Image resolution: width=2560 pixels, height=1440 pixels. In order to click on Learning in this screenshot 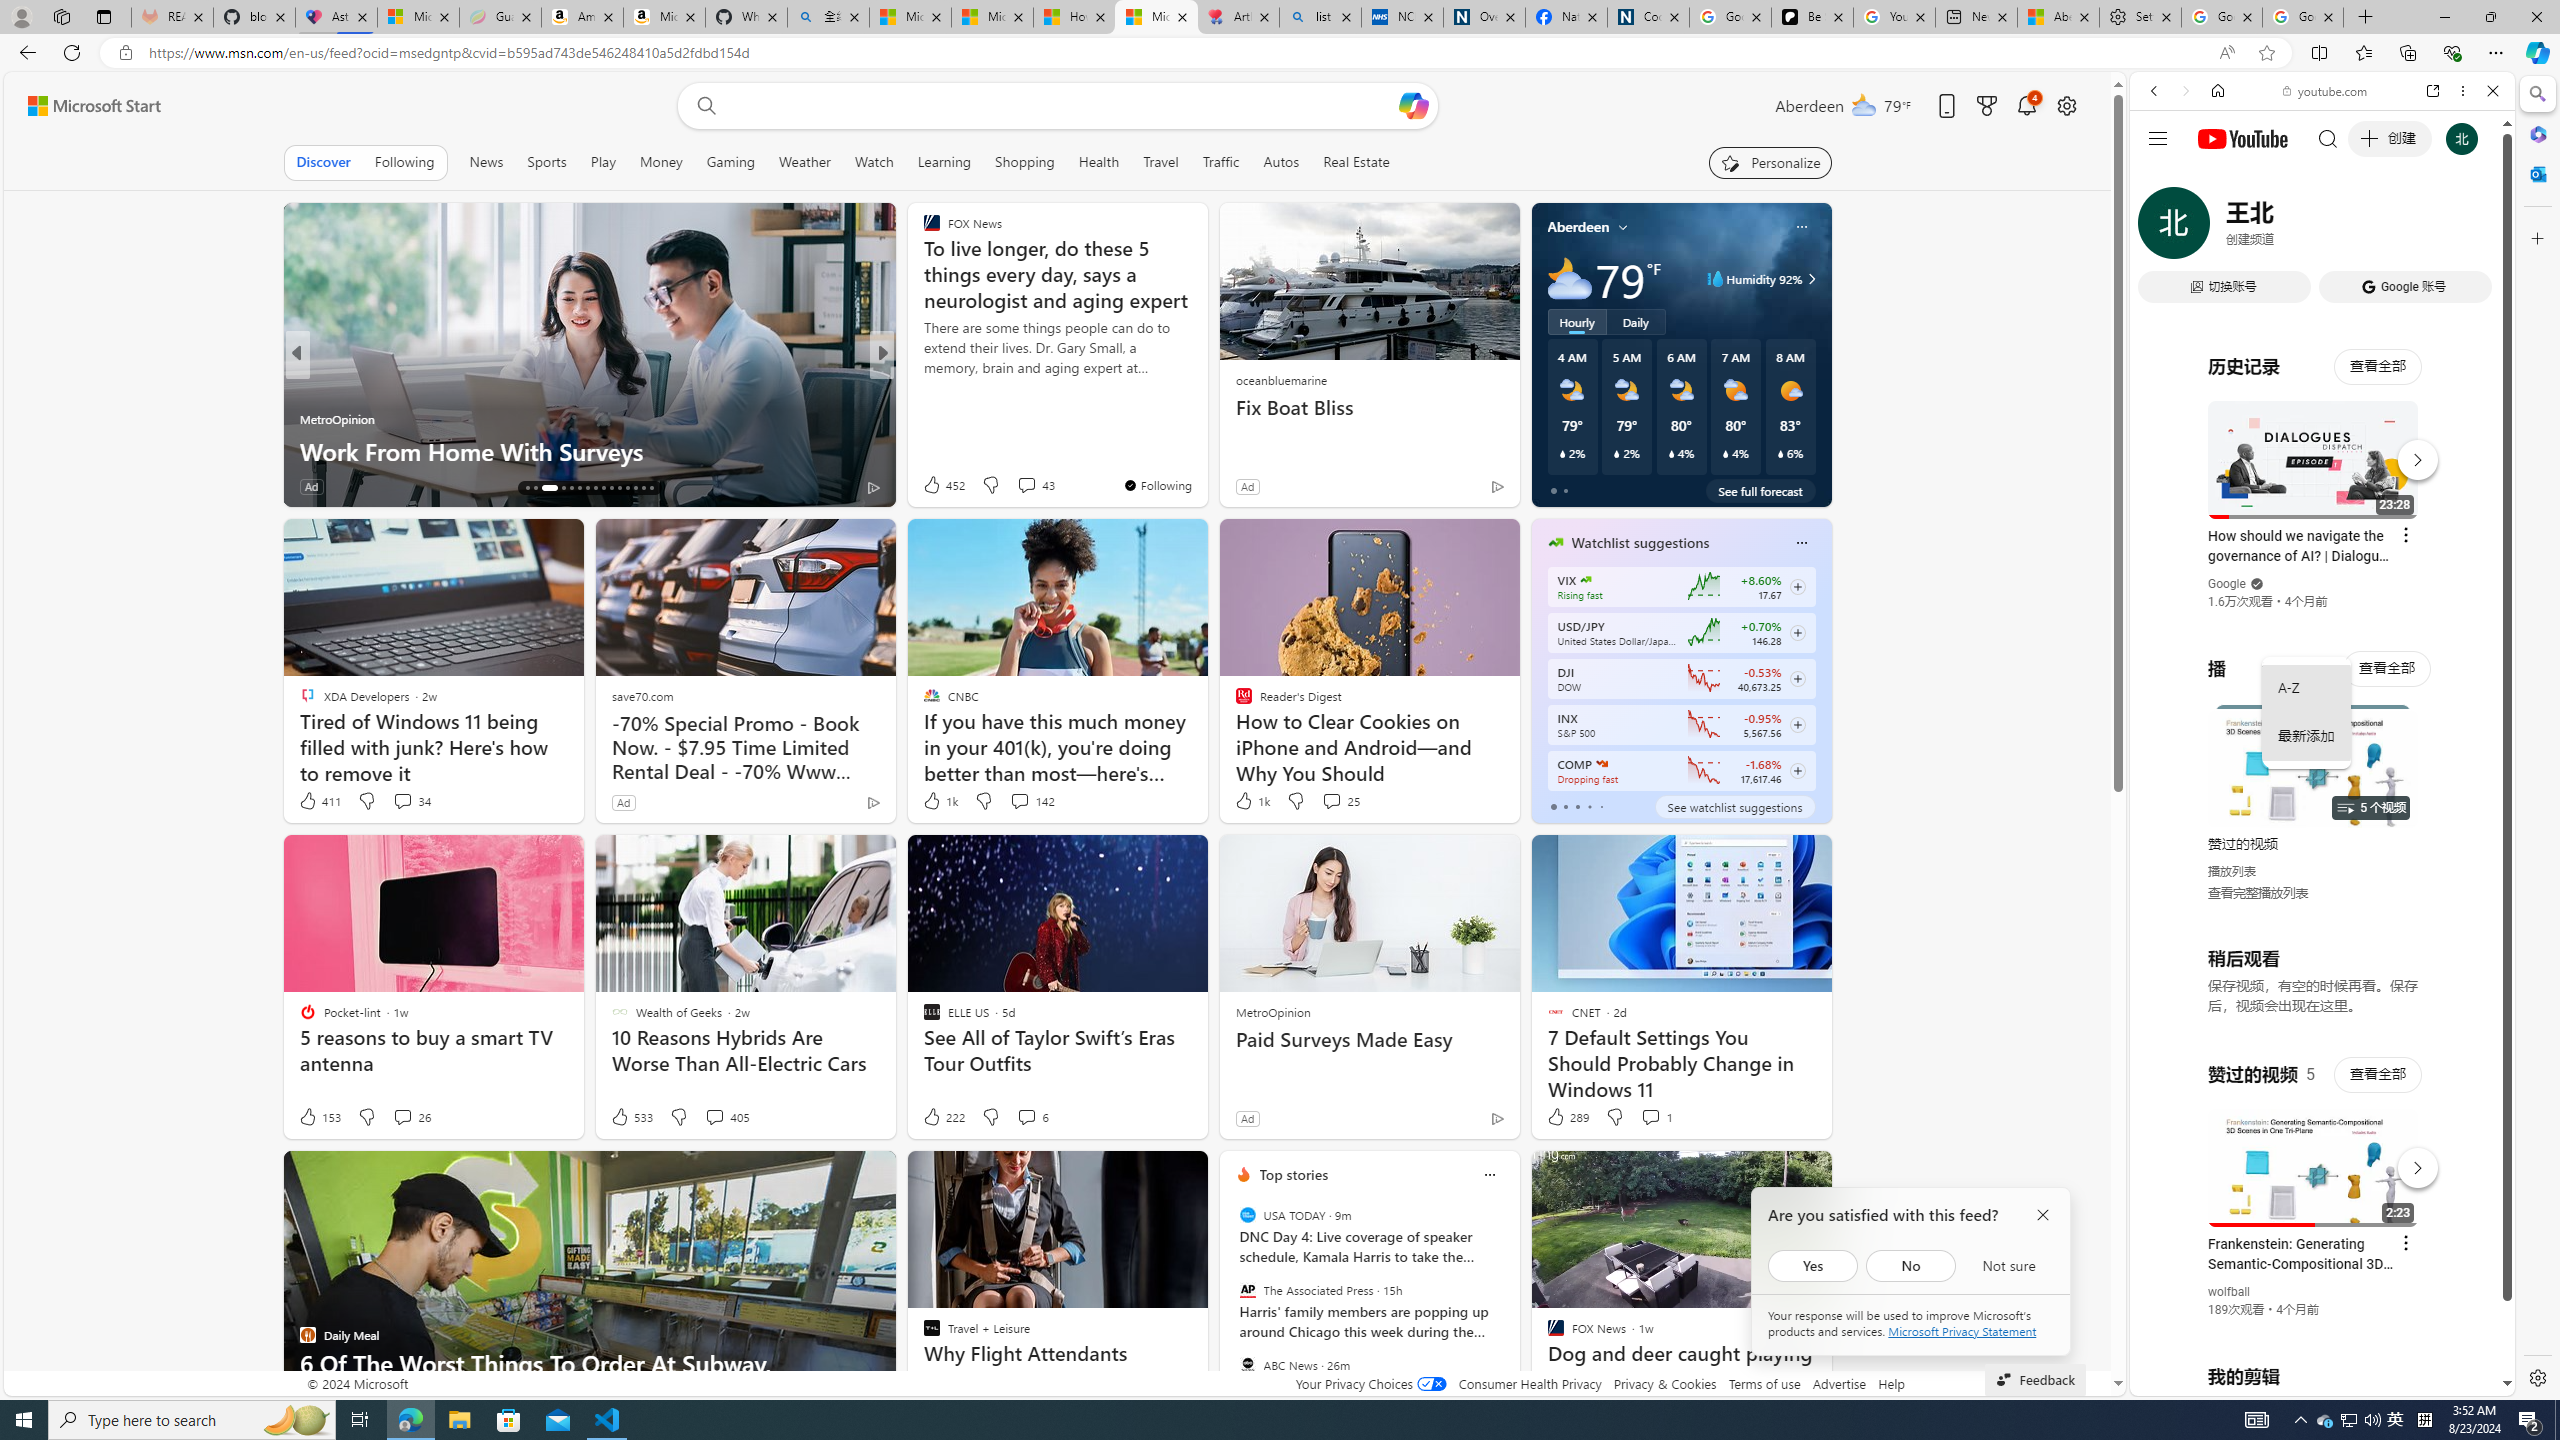, I will do `click(944, 162)`.